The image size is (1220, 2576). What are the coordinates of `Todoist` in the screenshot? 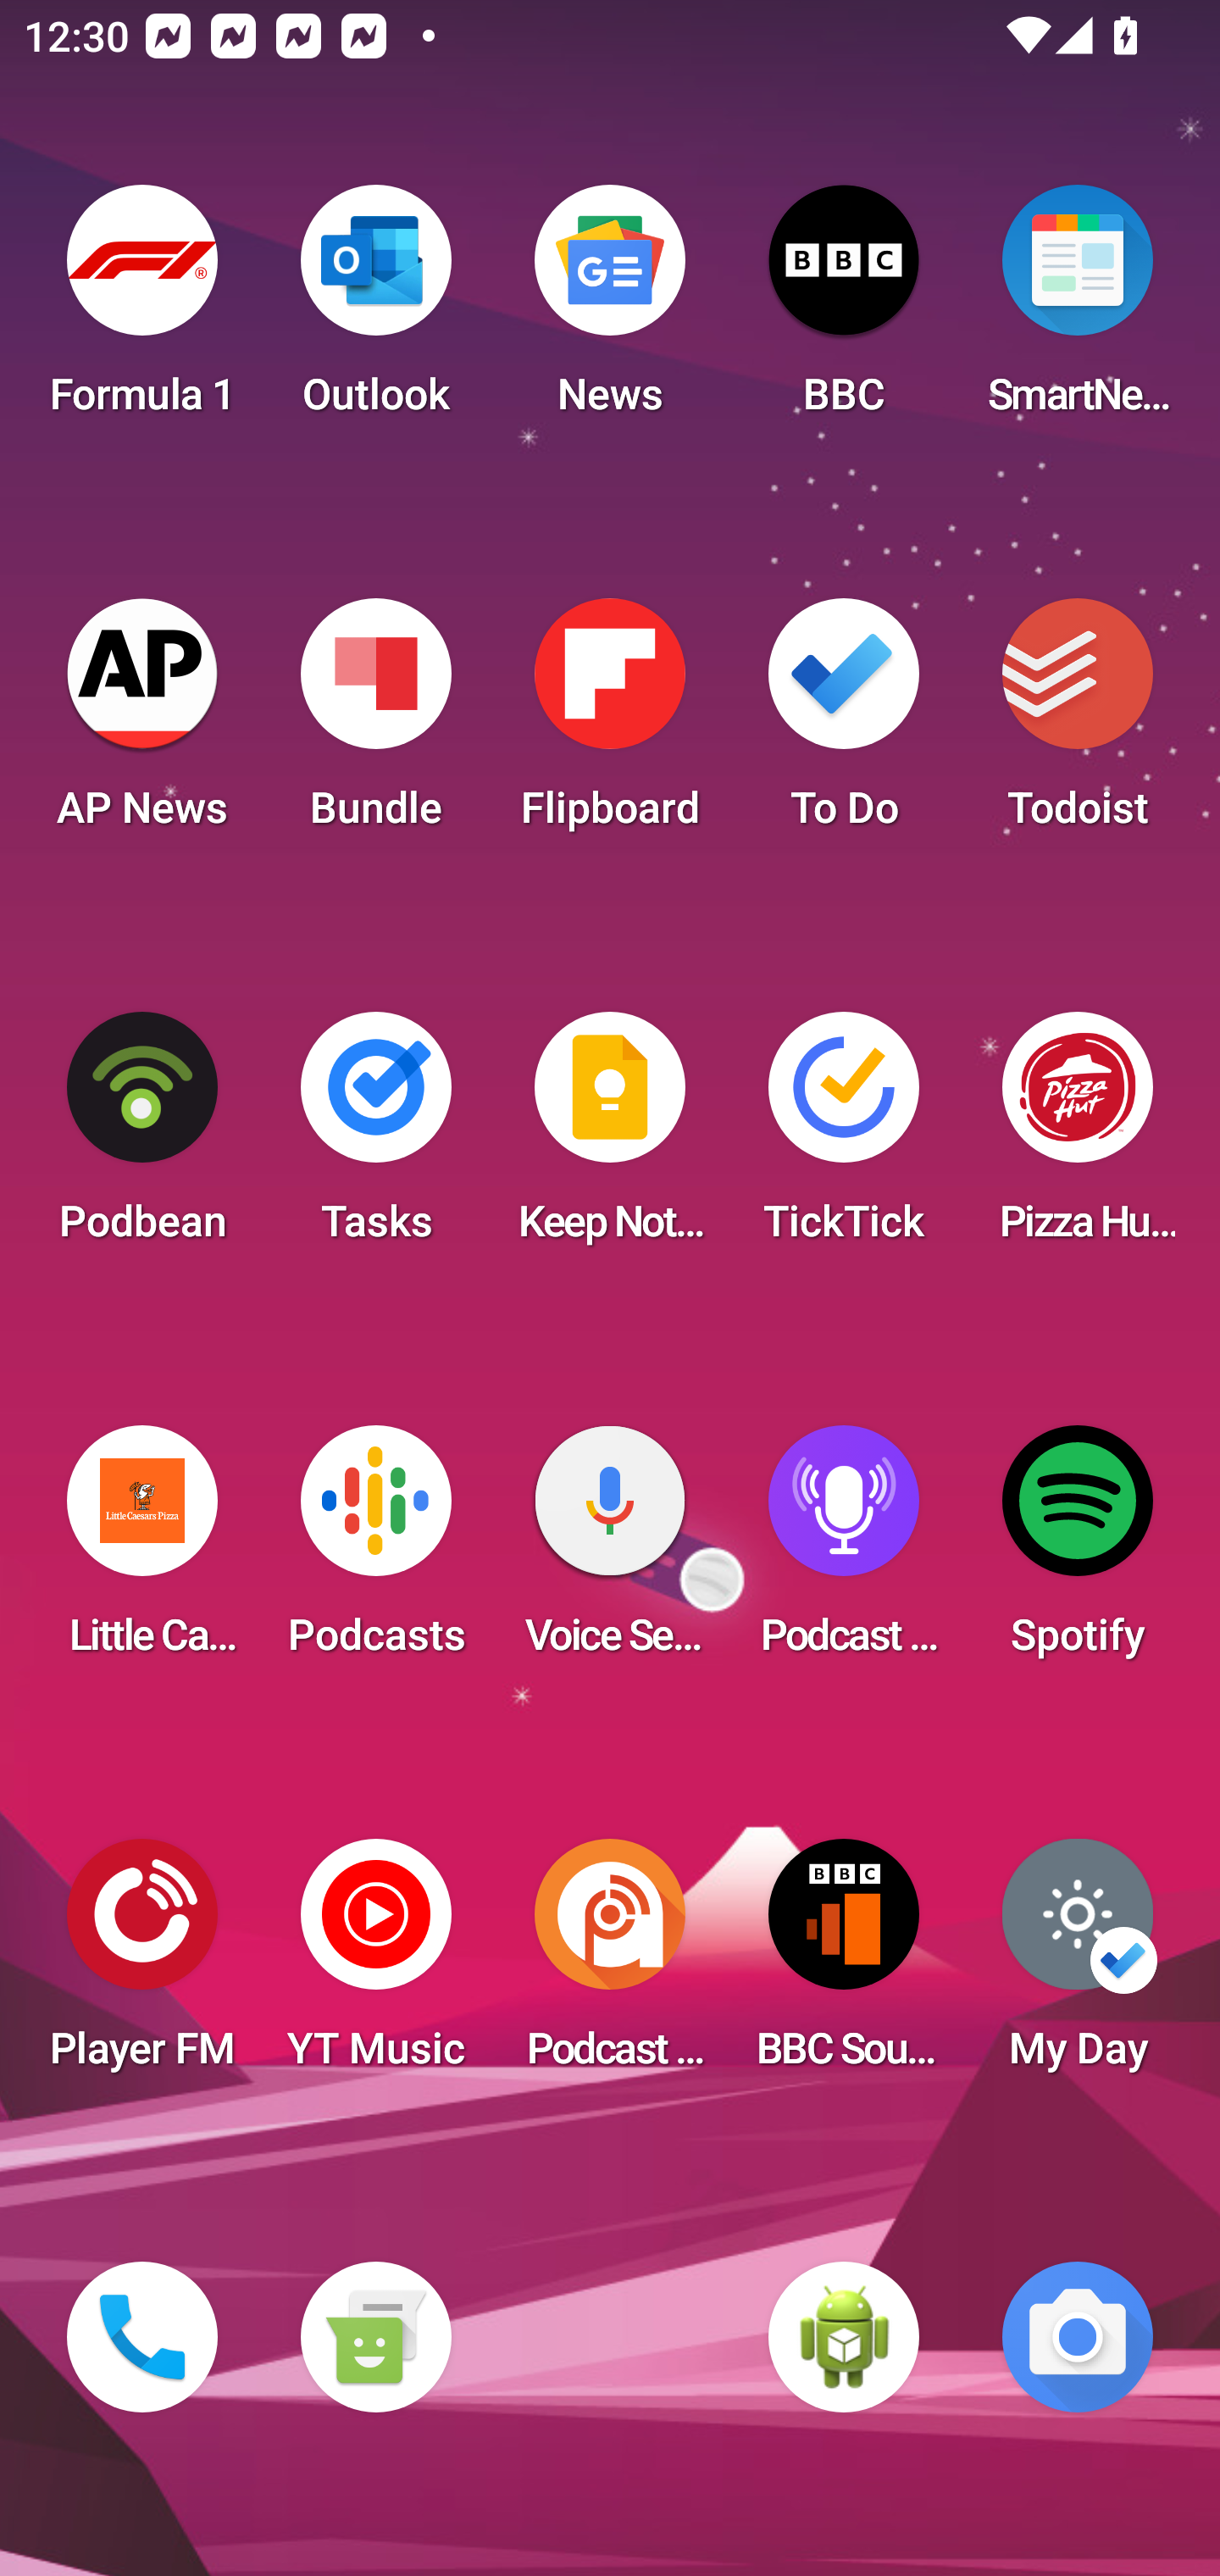 It's located at (1078, 724).